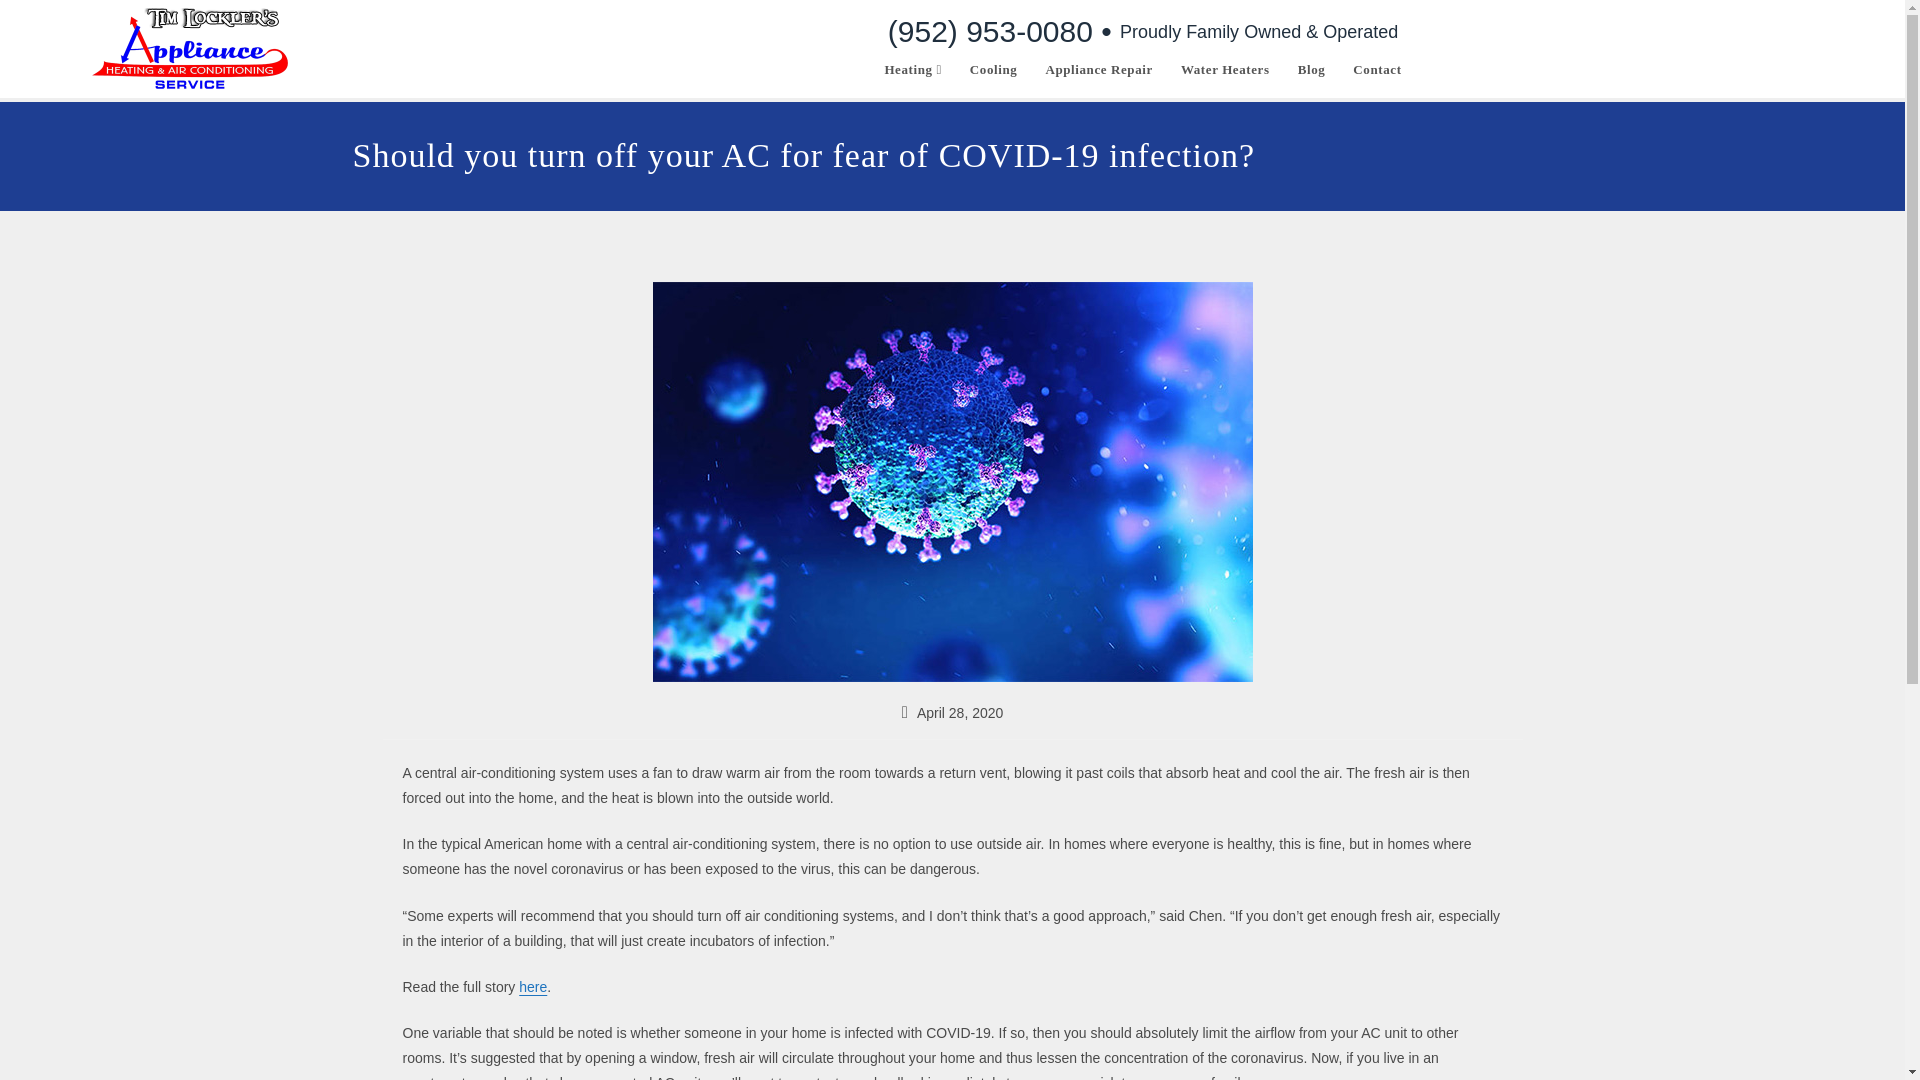  What do you see at coordinates (994, 69) in the screenshot?
I see `Cooling` at bounding box center [994, 69].